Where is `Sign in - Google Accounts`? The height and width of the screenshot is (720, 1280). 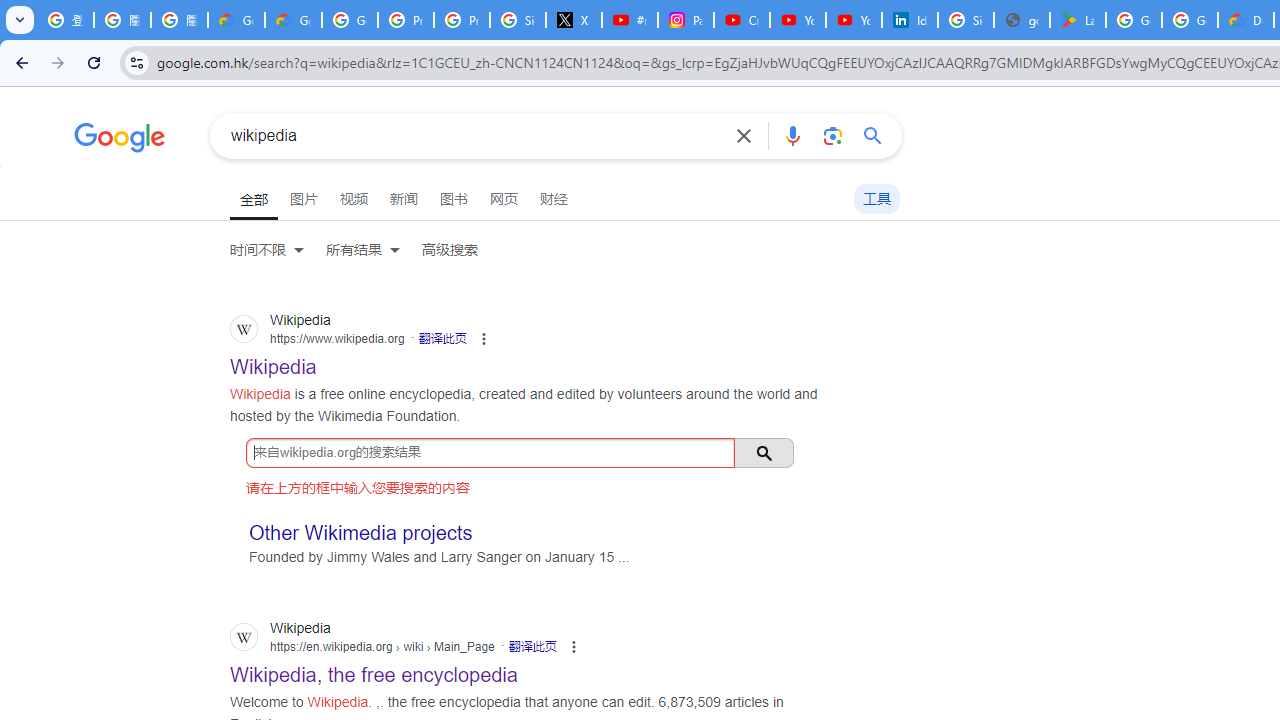 Sign in - Google Accounts is located at coordinates (966, 20).